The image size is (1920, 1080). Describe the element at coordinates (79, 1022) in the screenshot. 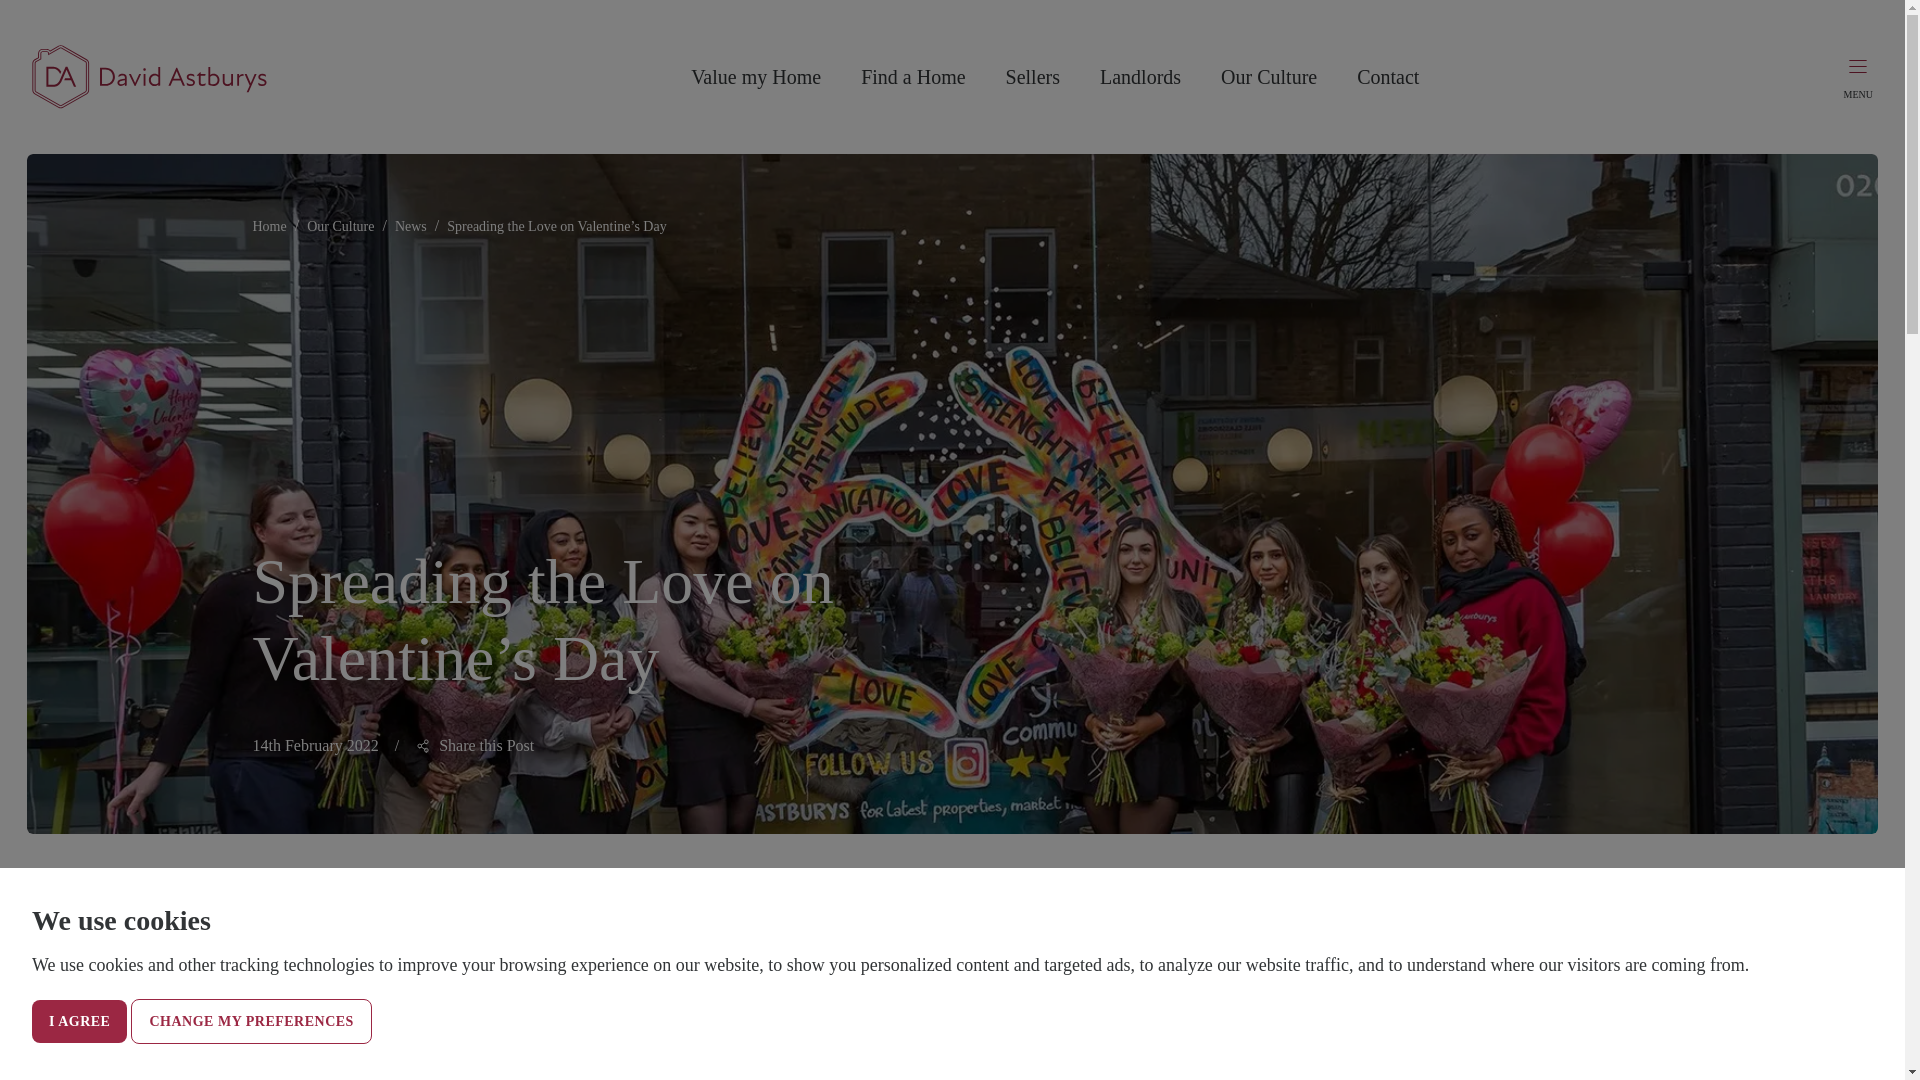

I see `I AGREE` at that location.